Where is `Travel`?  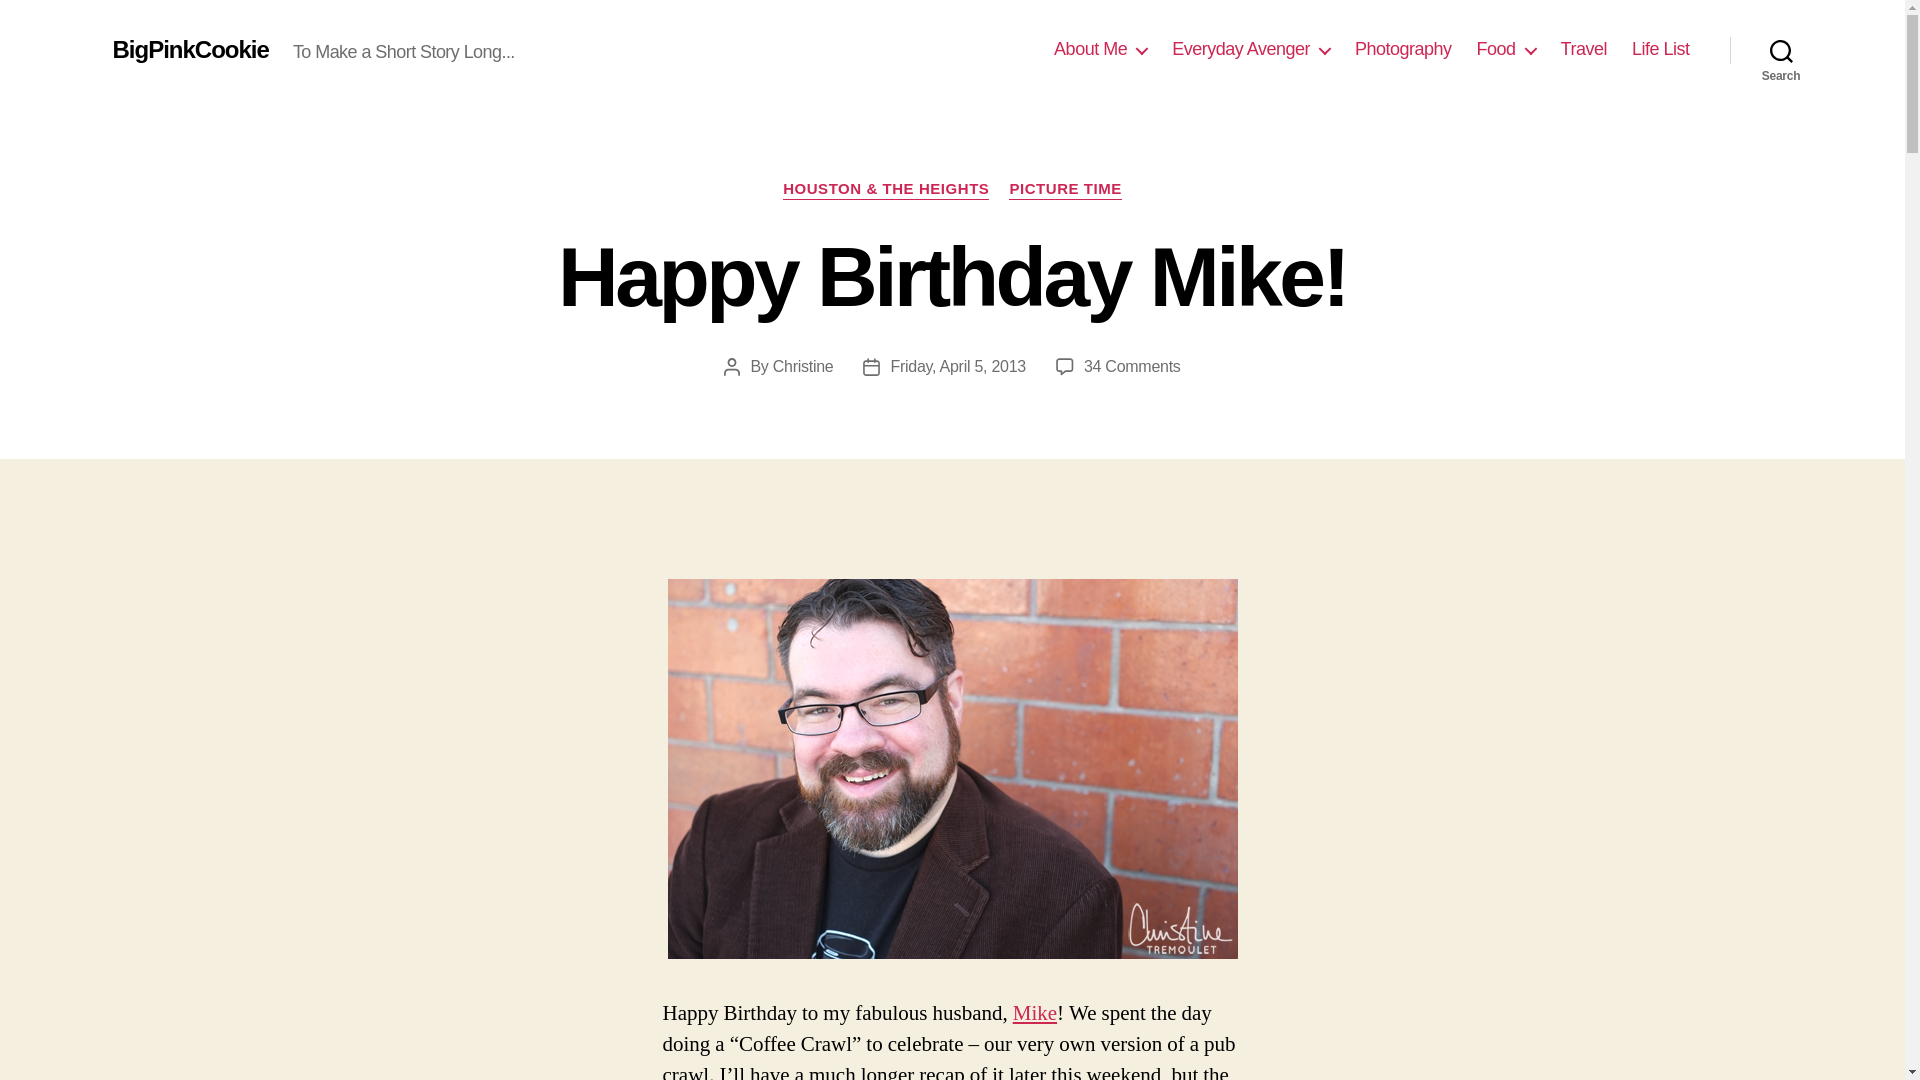 Travel is located at coordinates (1584, 49).